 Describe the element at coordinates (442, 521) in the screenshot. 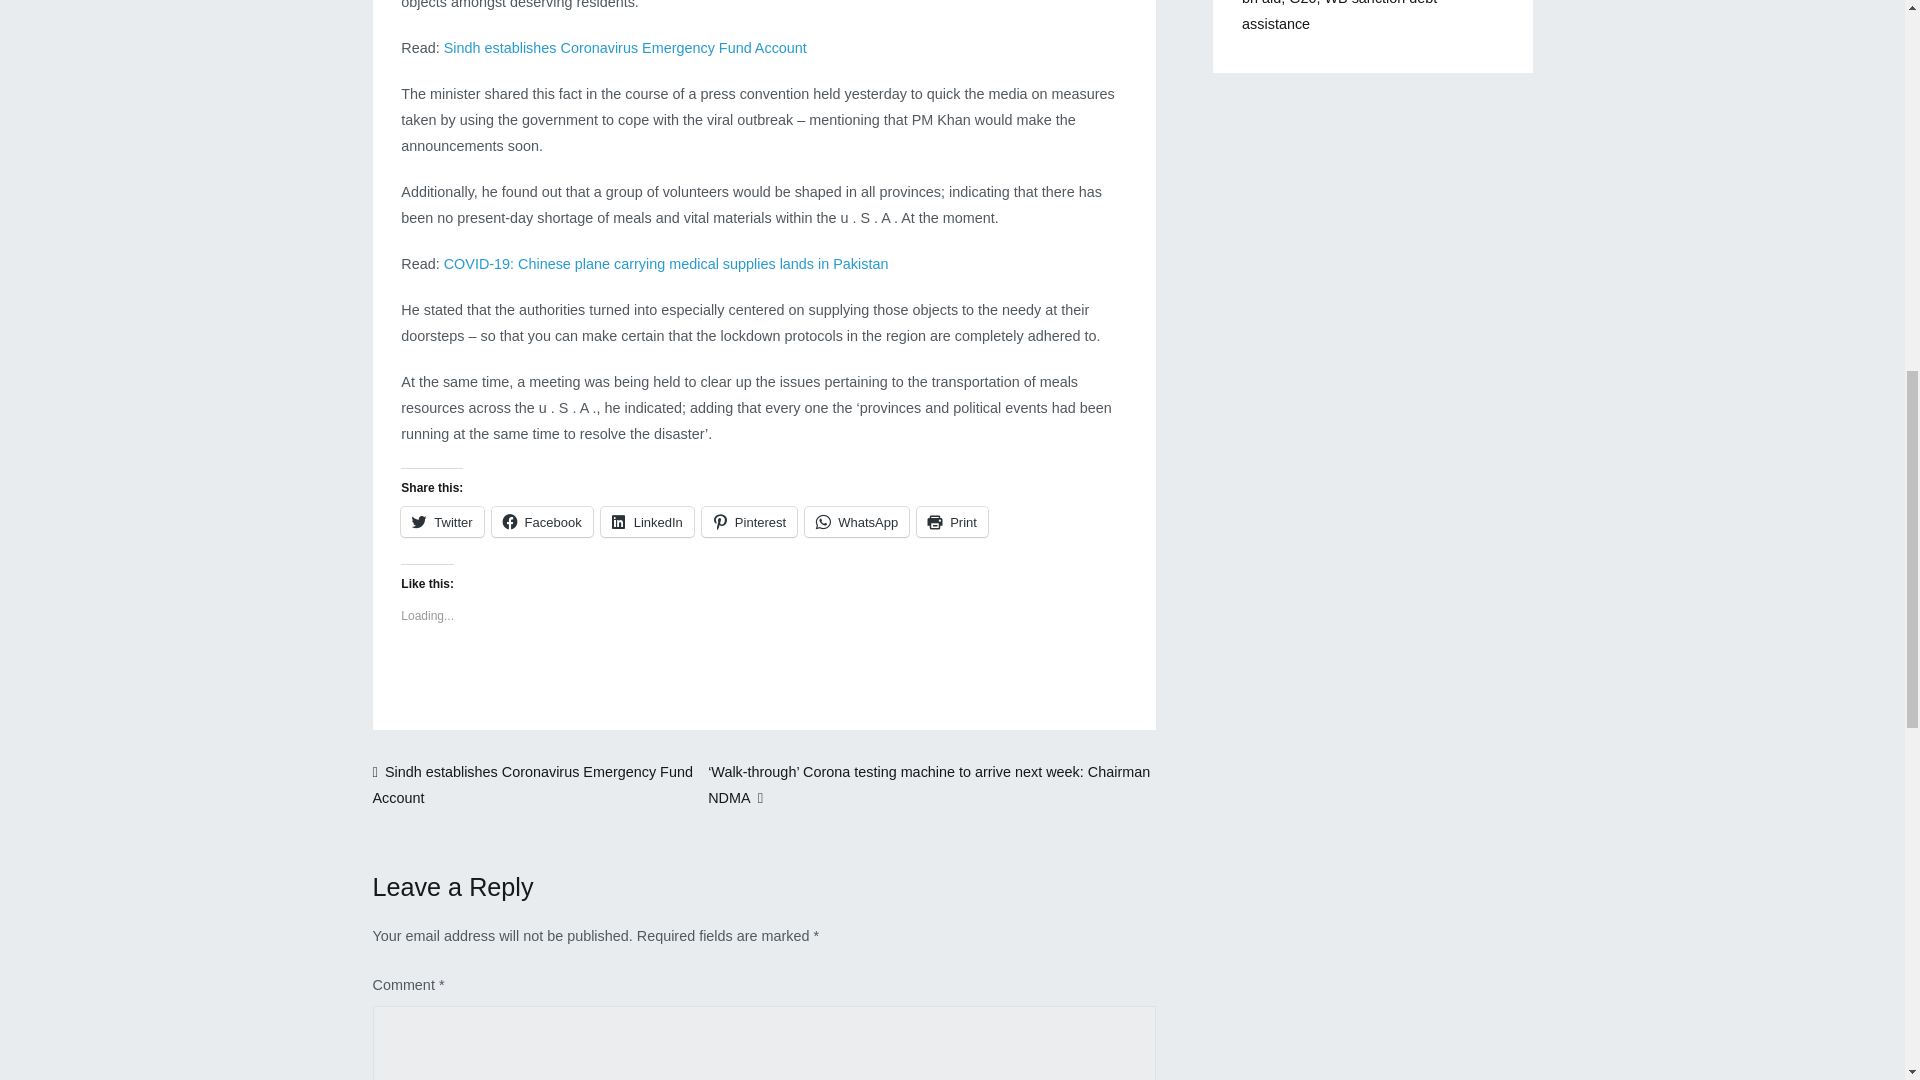

I see `Click to share on Twitter` at that location.